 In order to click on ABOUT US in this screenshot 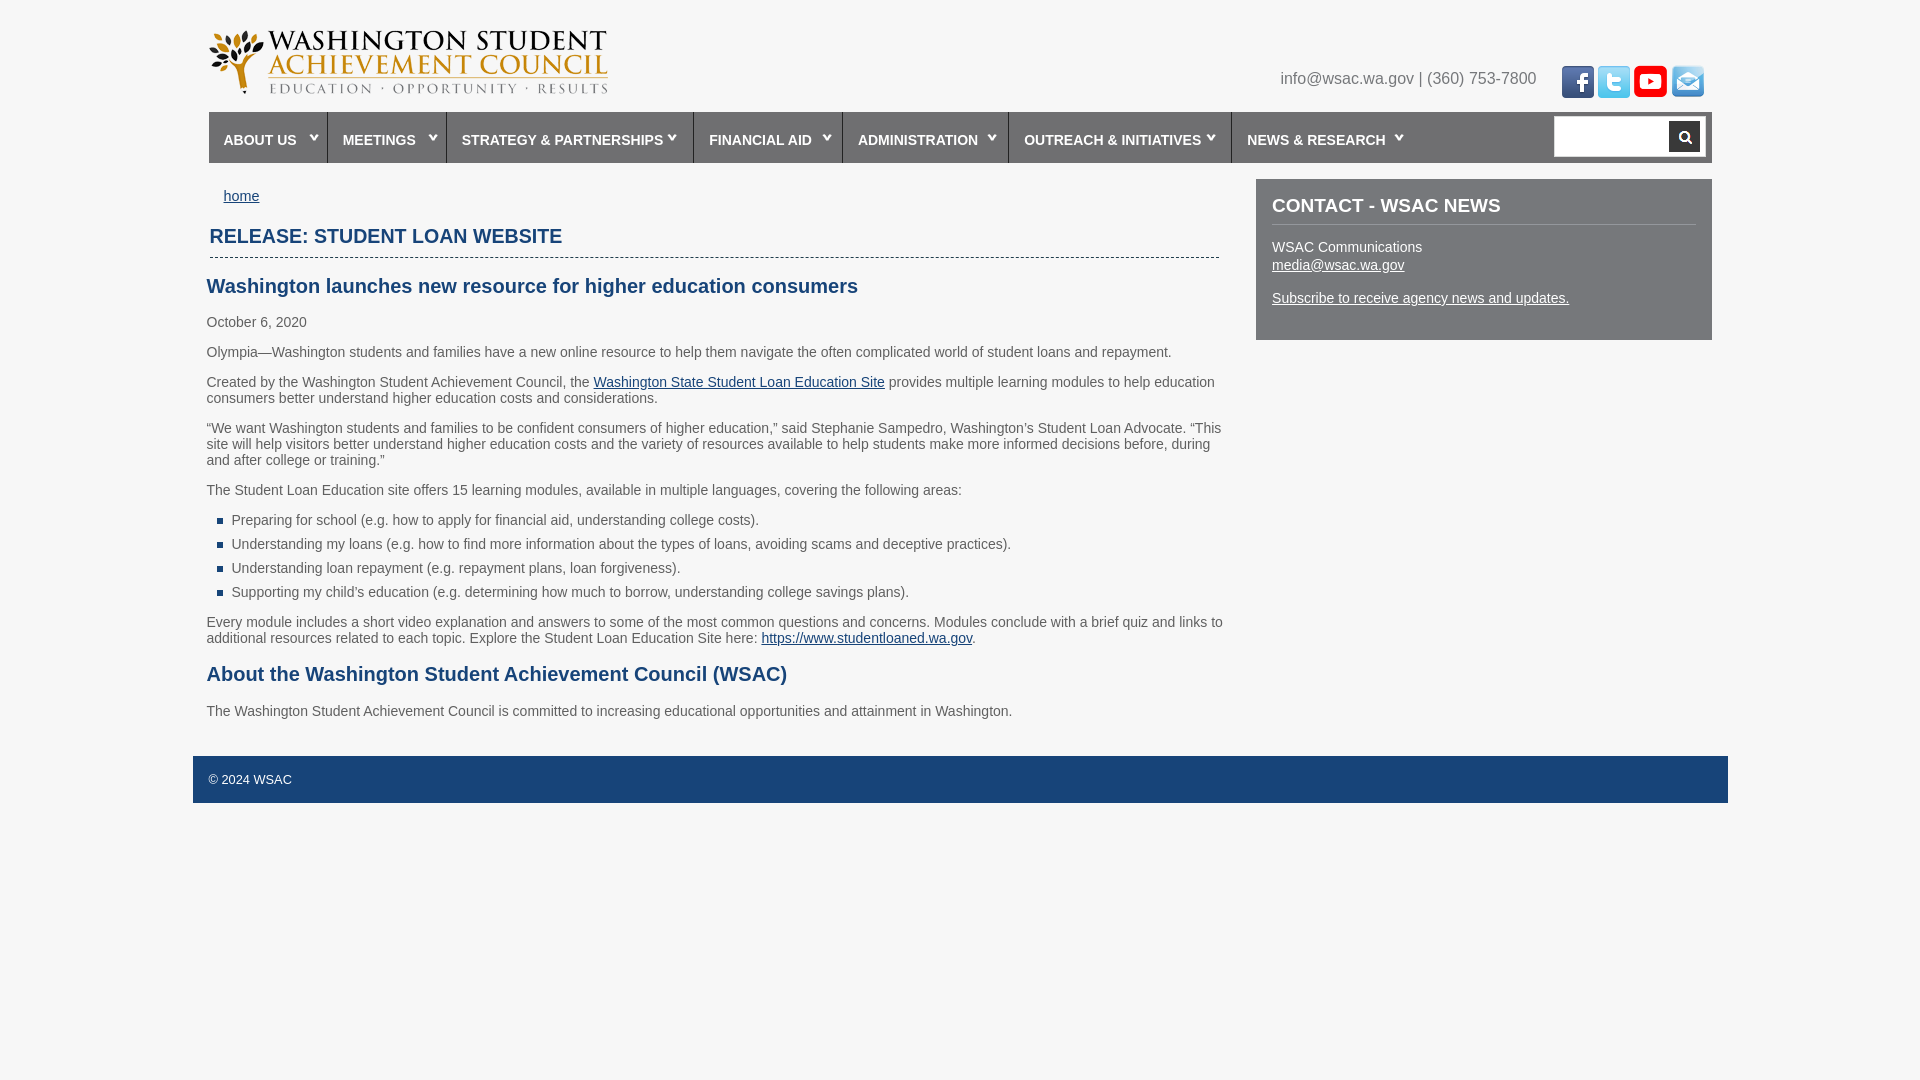, I will do `click(266, 138)`.